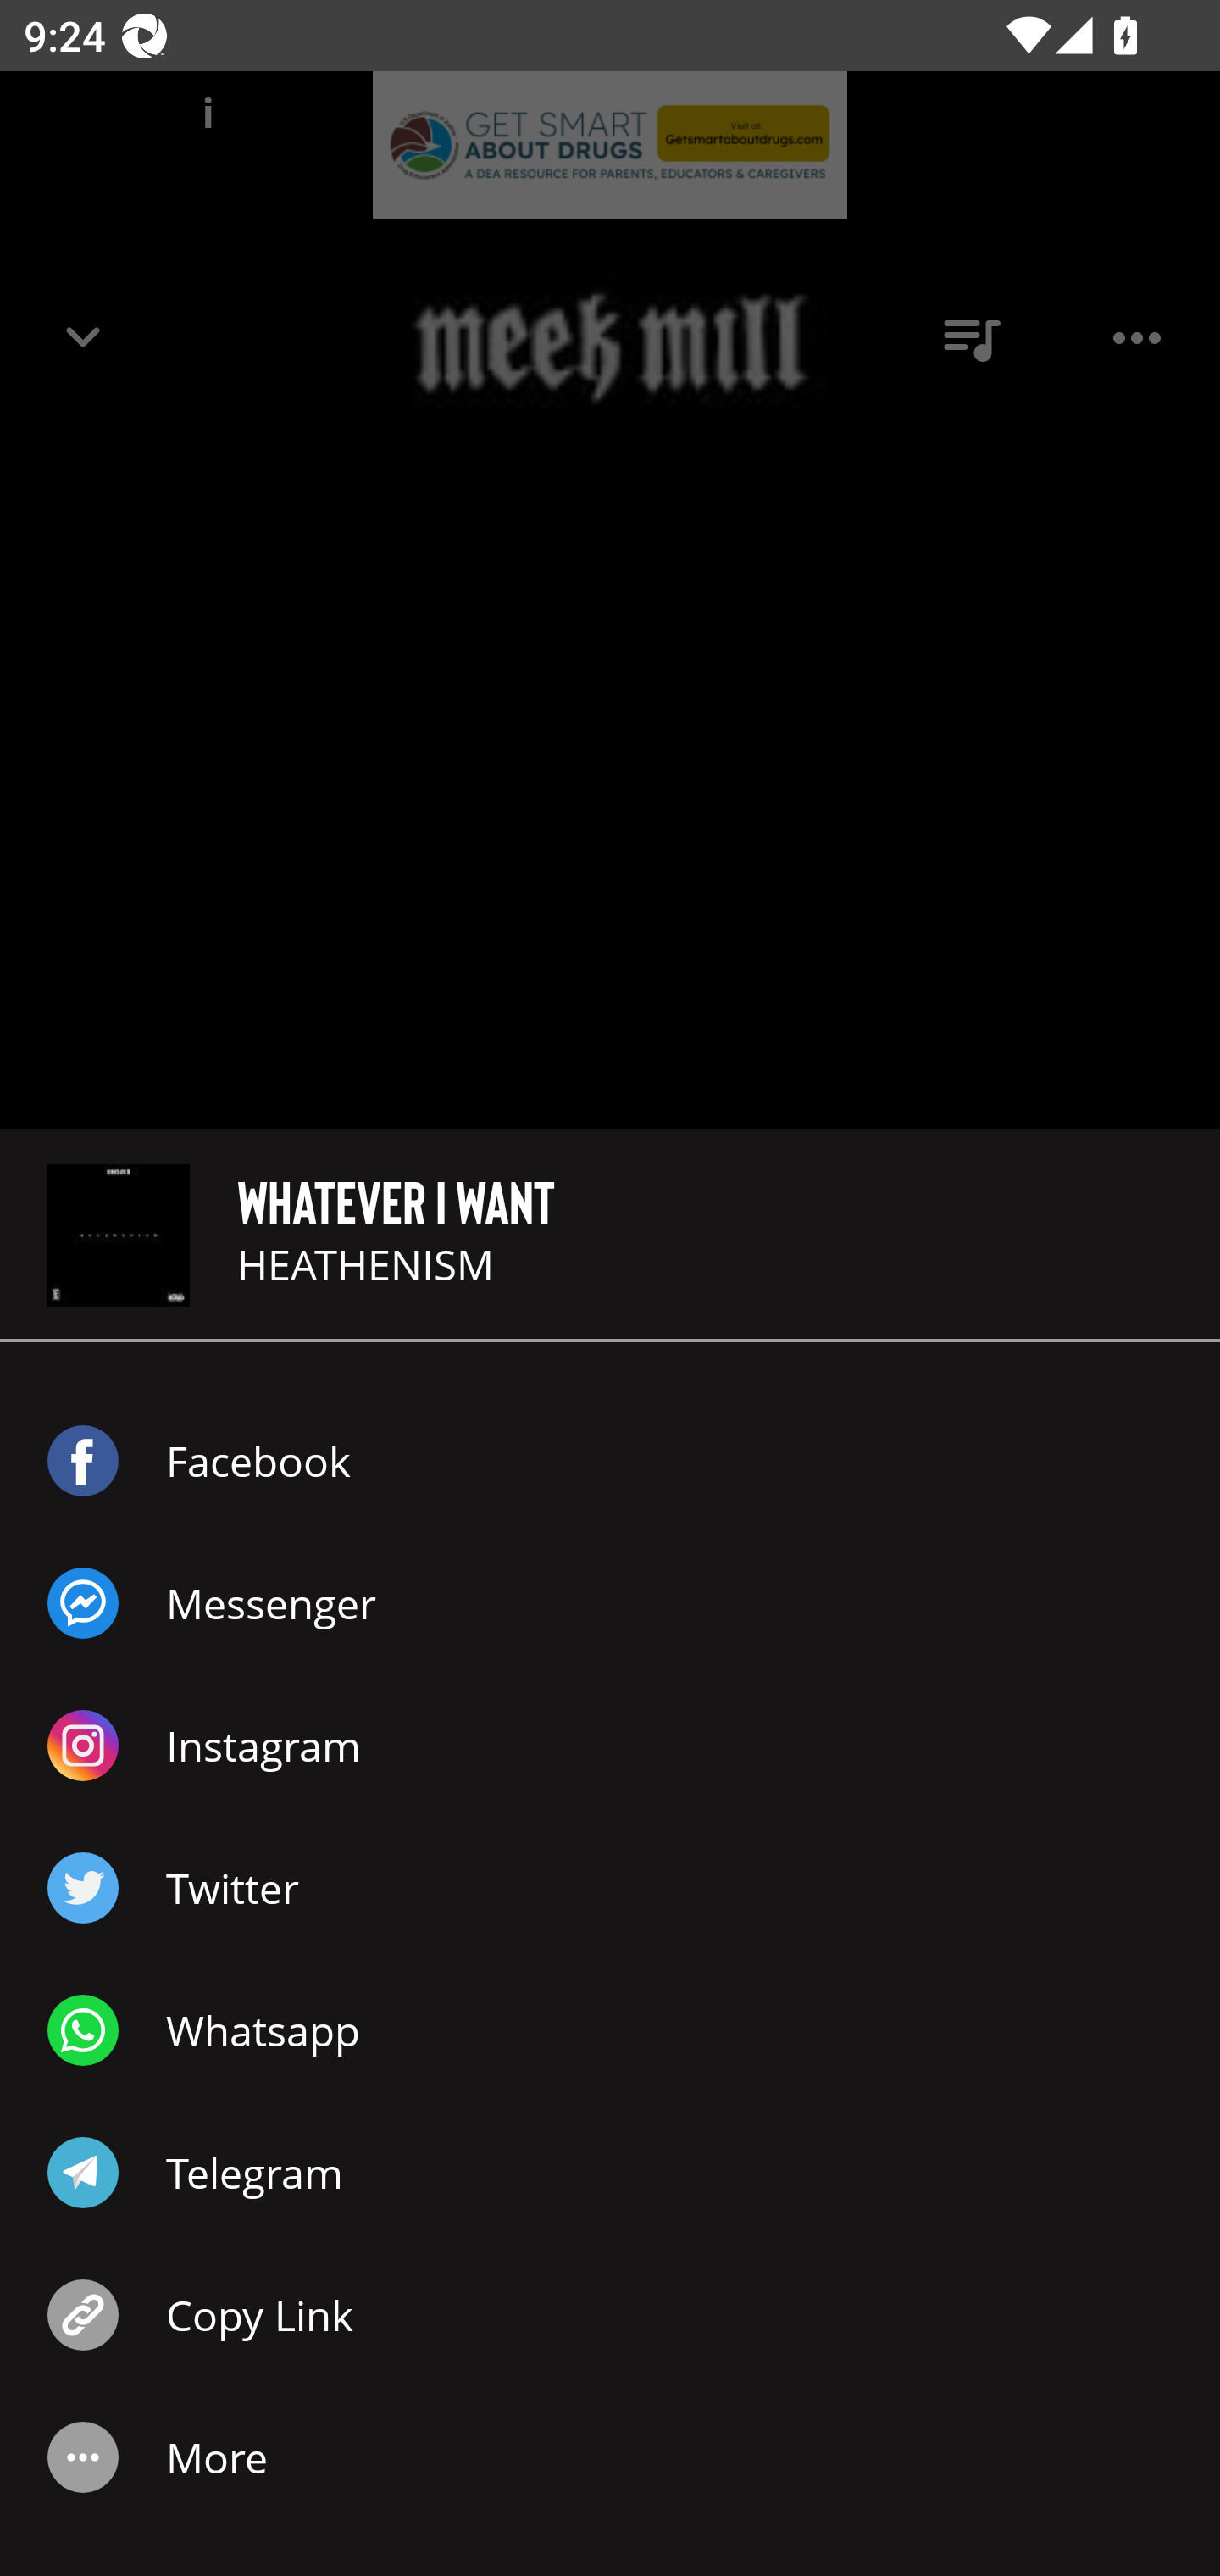  What do you see at coordinates (610, 2030) in the screenshot?
I see `Whatsapp` at bounding box center [610, 2030].